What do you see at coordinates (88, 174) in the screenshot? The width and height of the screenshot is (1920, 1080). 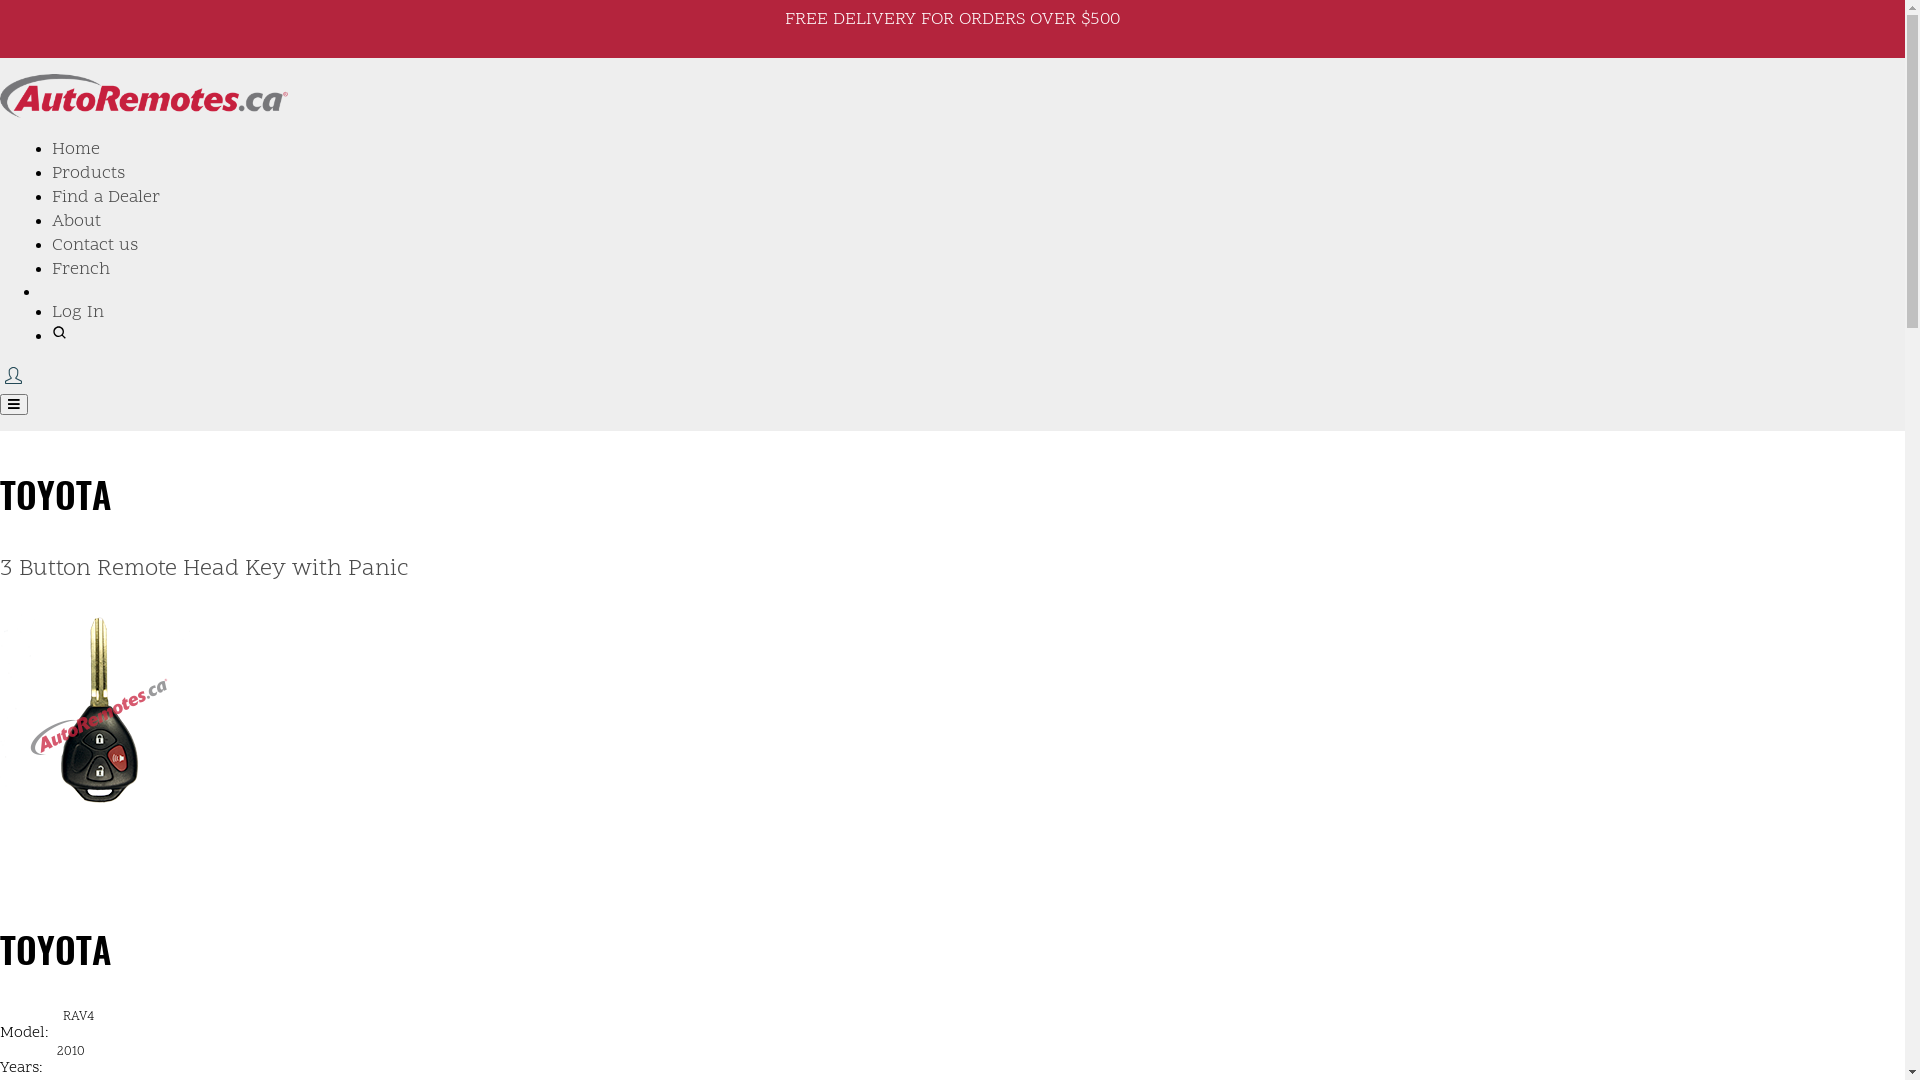 I see `Products` at bounding box center [88, 174].